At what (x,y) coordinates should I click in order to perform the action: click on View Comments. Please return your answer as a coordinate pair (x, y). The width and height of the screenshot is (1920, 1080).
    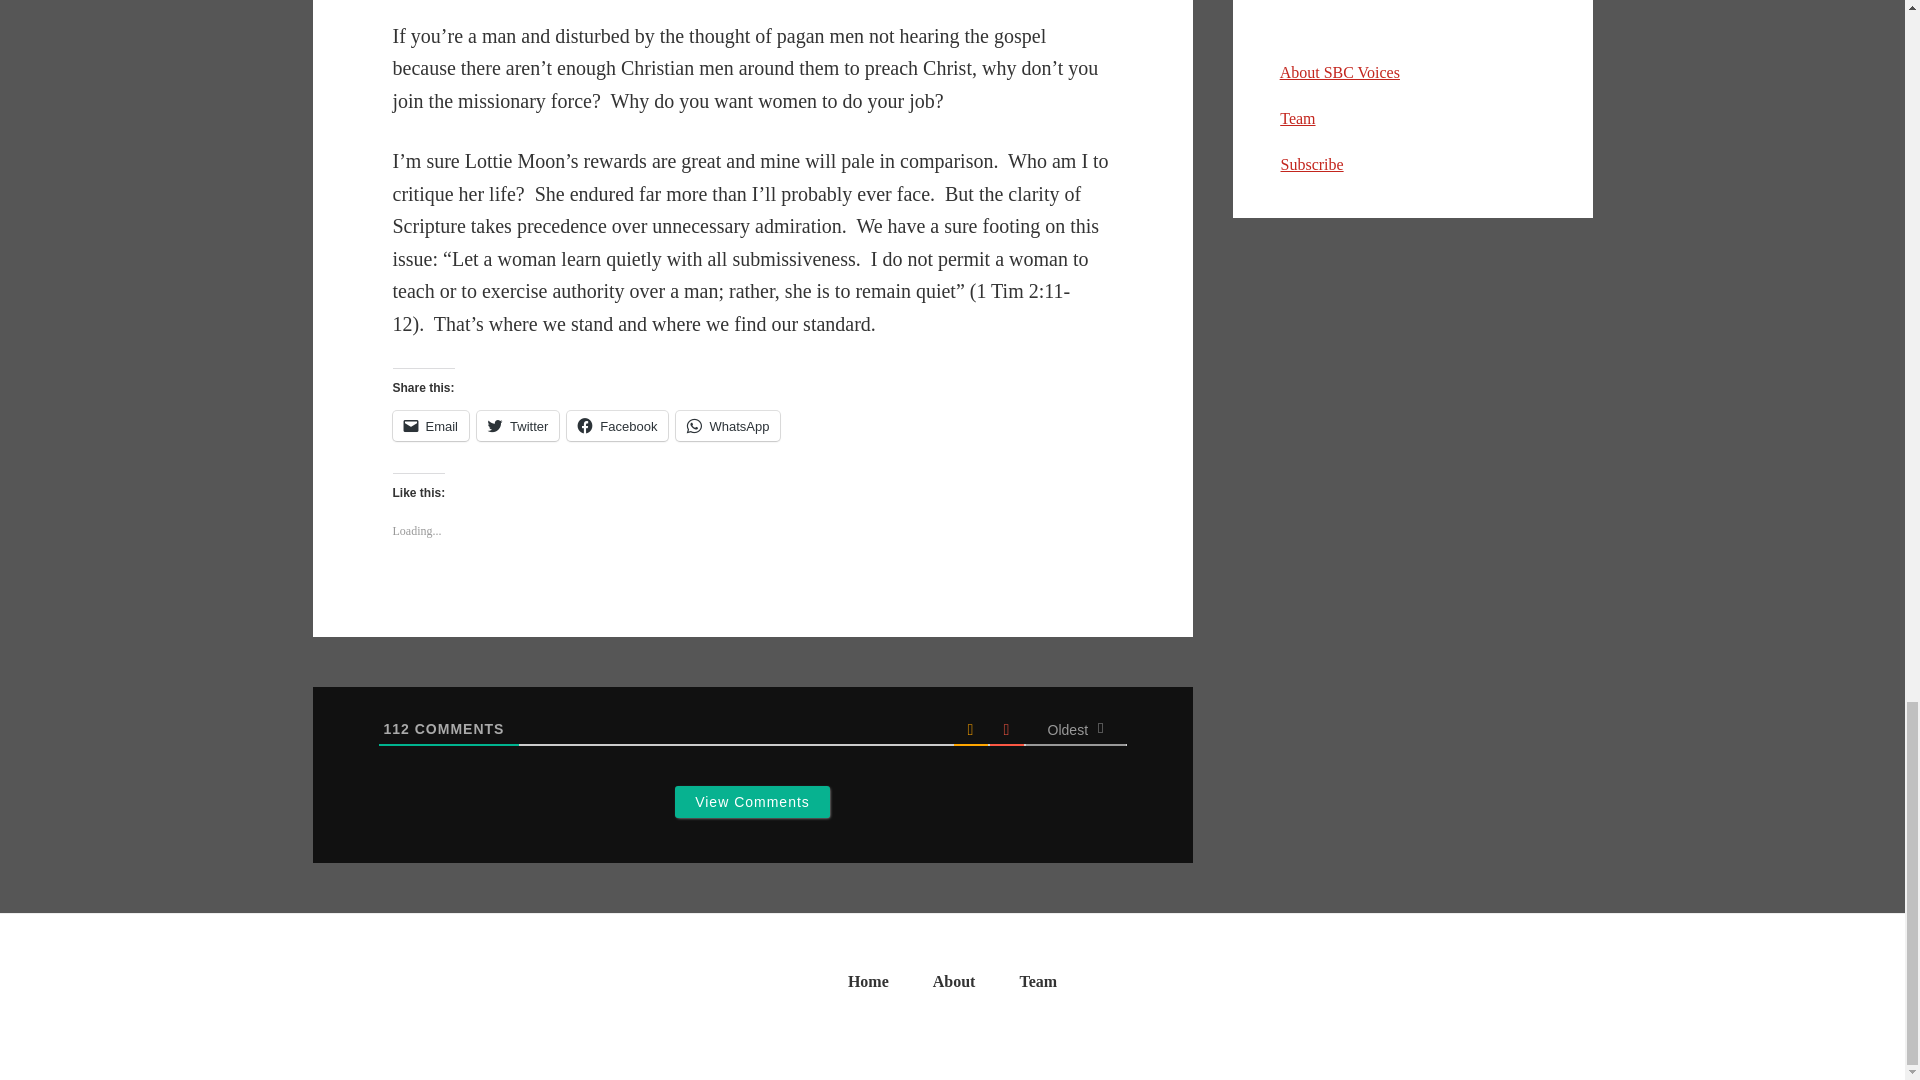
    Looking at the image, I should click on (752, 802).